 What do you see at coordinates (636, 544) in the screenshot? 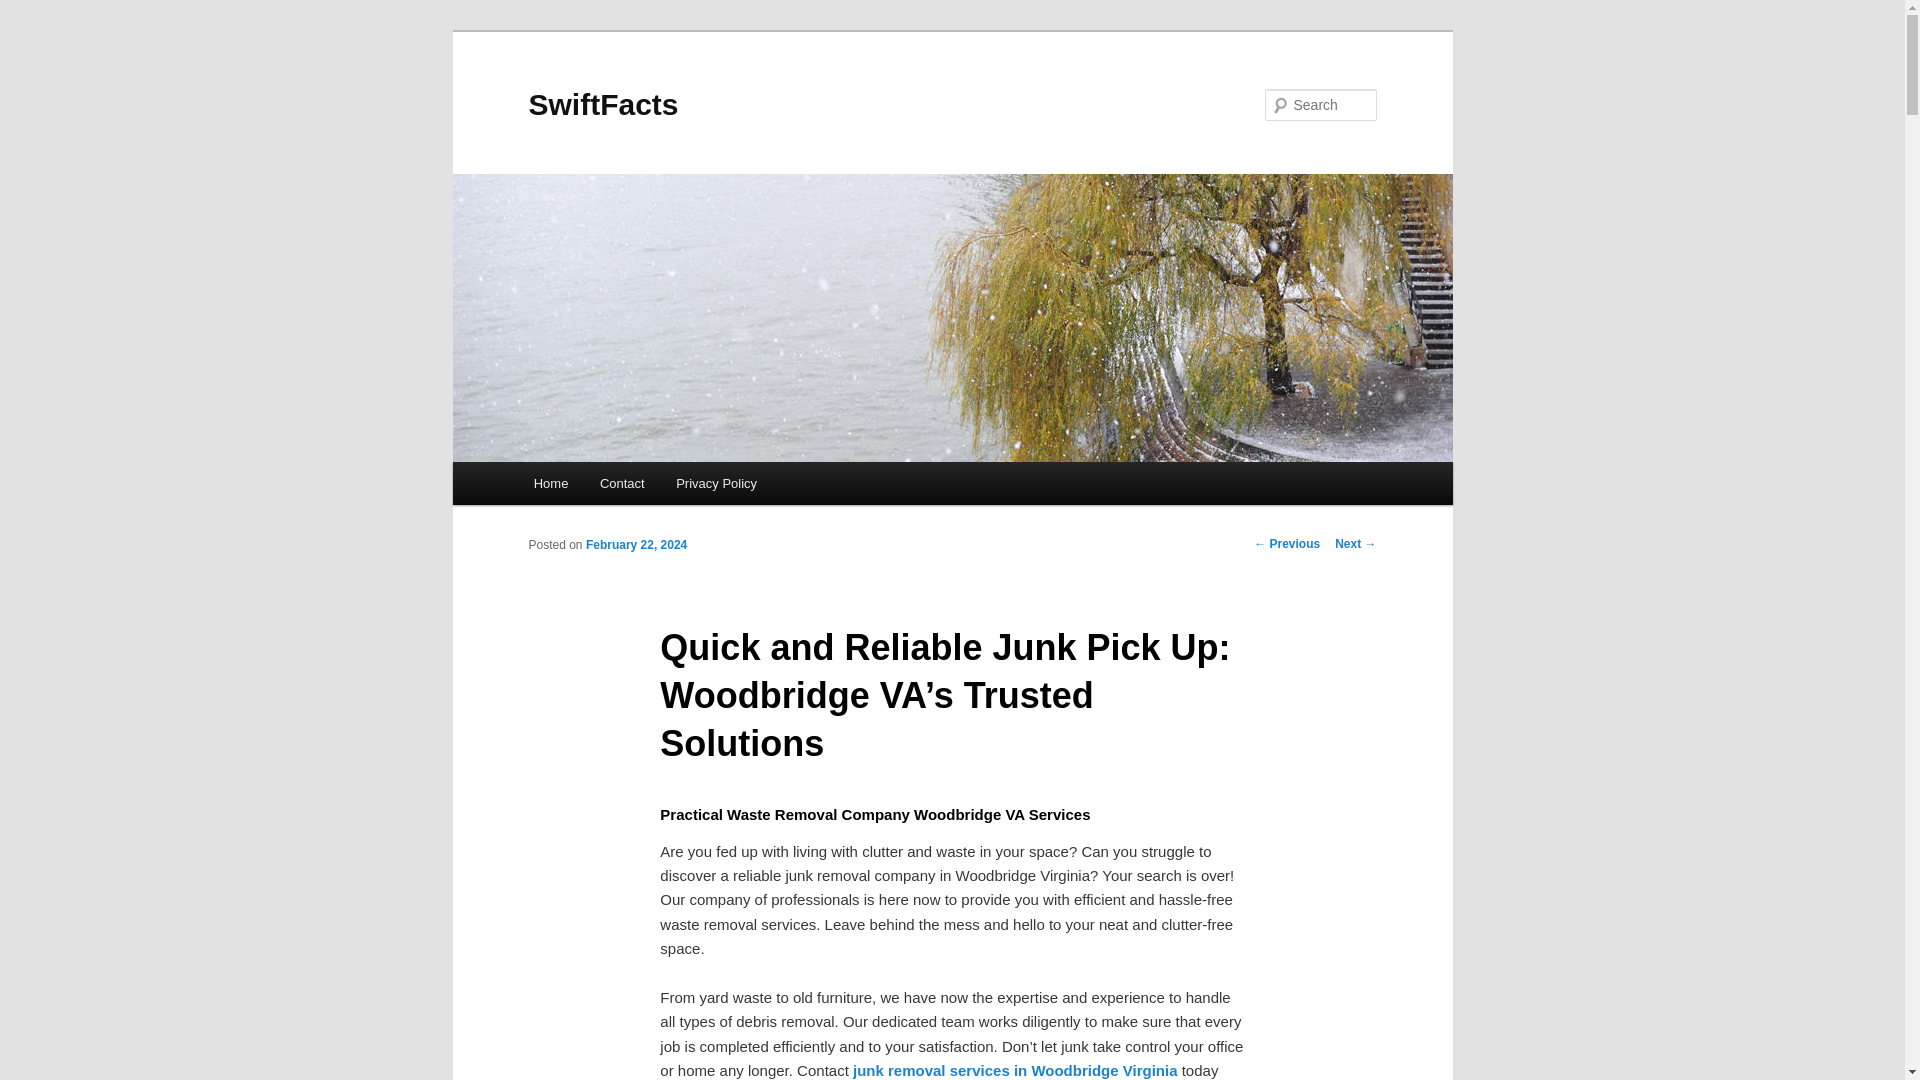
I see `7:16 pm` at bounding box center [636, 544].